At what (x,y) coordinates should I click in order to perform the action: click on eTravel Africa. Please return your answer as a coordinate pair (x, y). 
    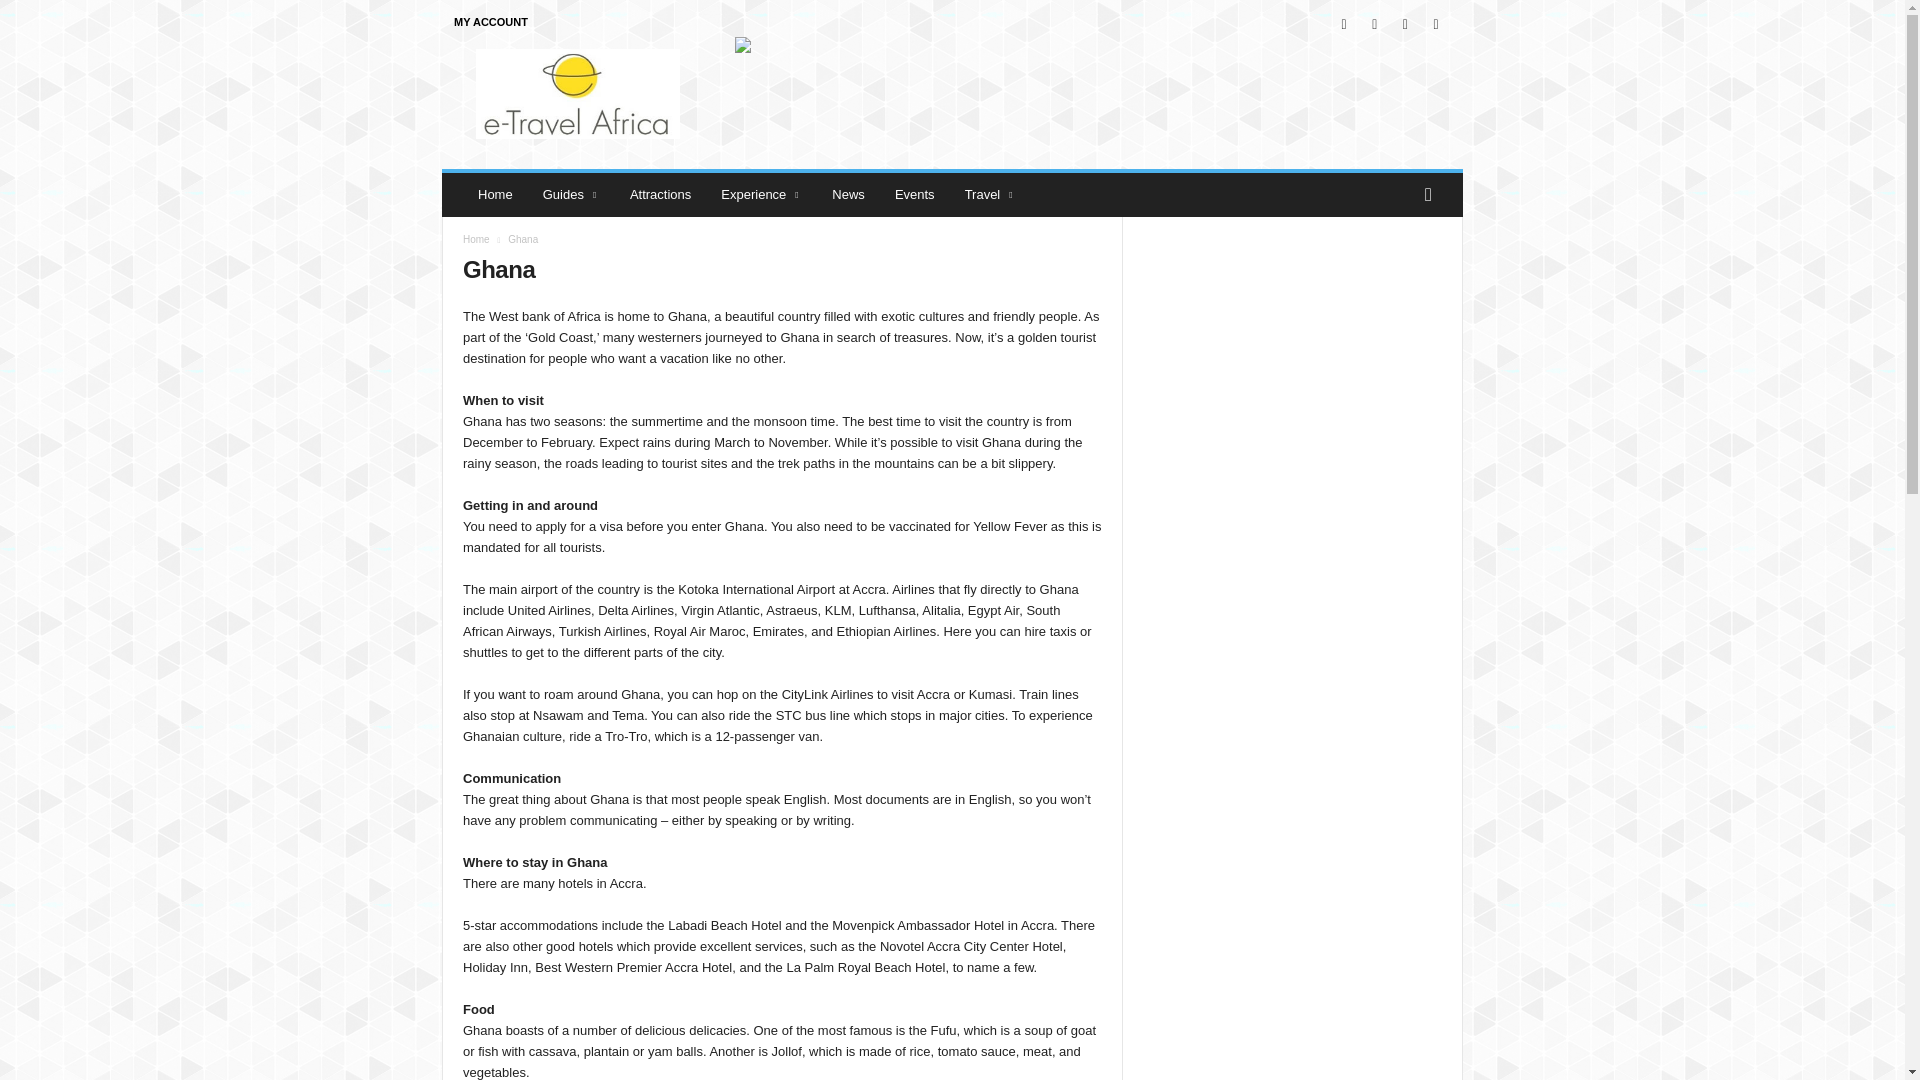
    Looking at the image, I should click on (578, 94).